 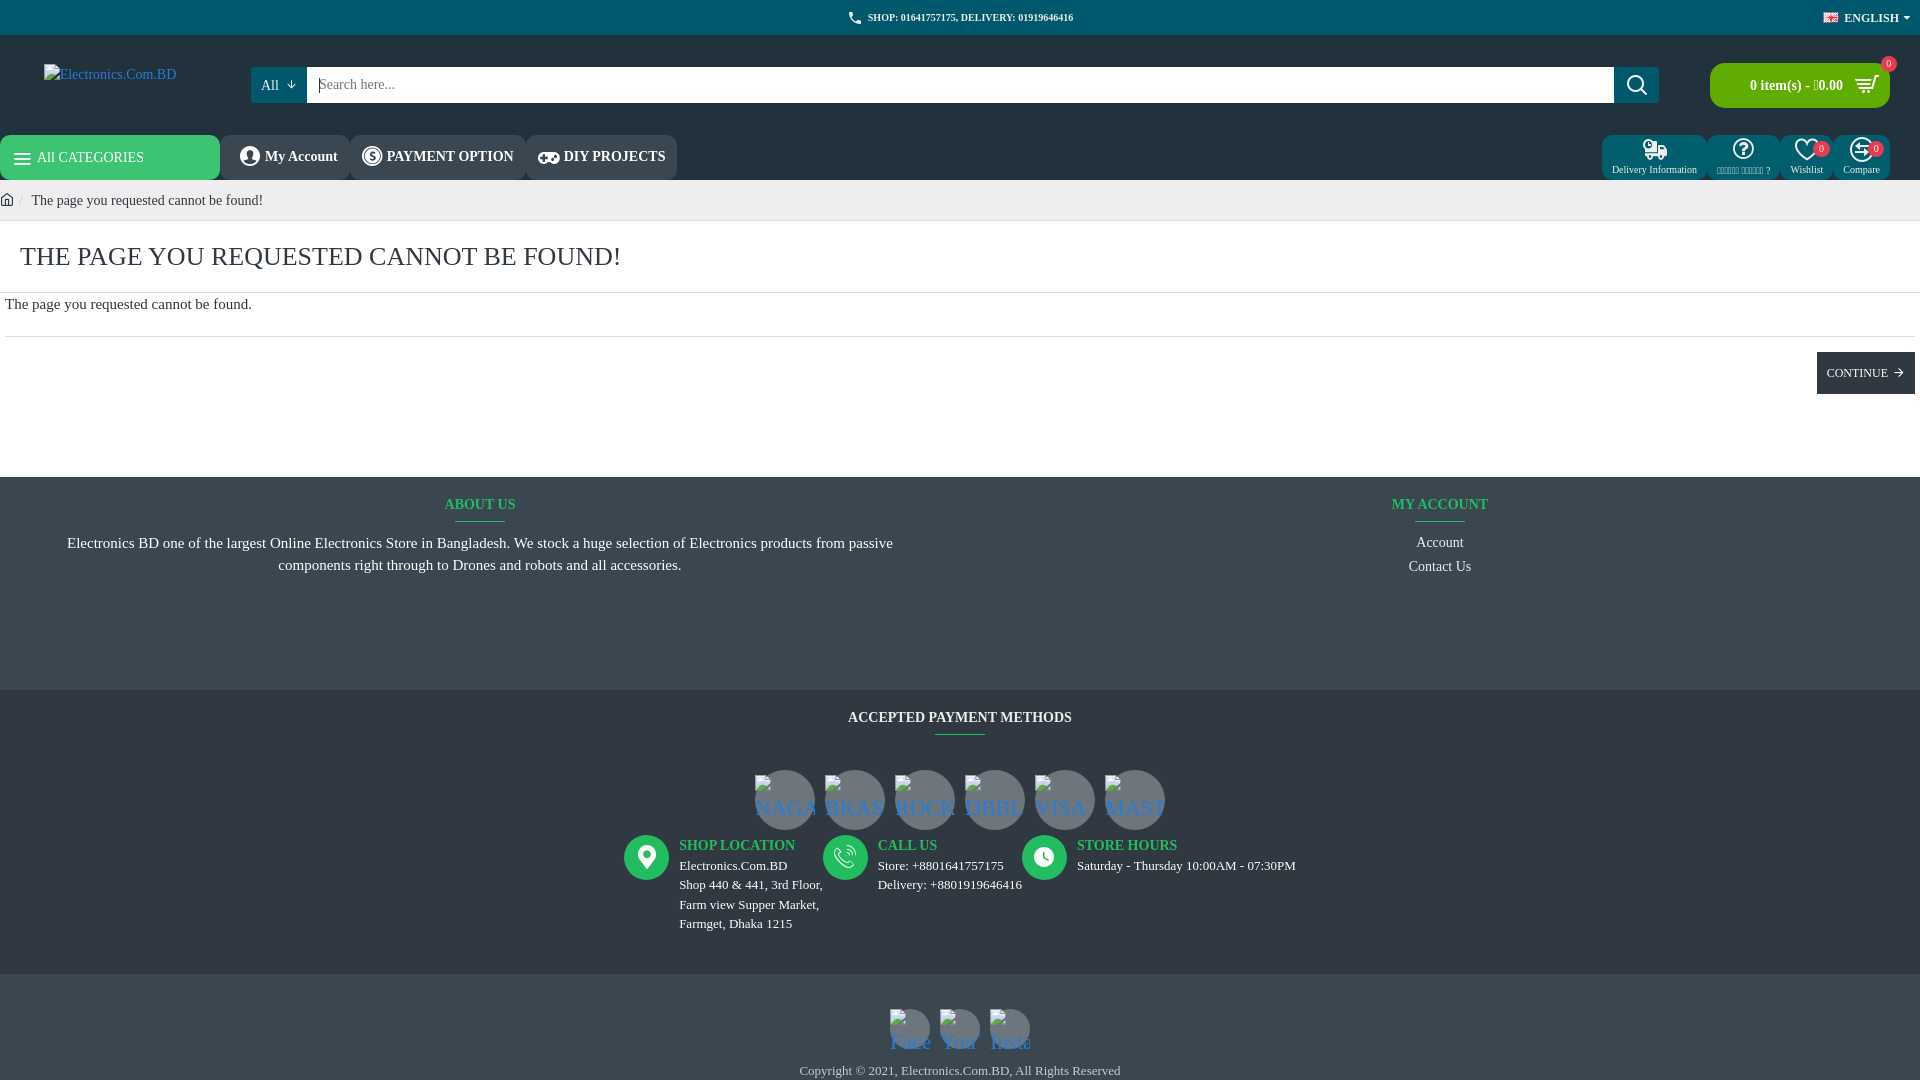 I want to click on DIY PROJECTS, so click(x=602, y=158).